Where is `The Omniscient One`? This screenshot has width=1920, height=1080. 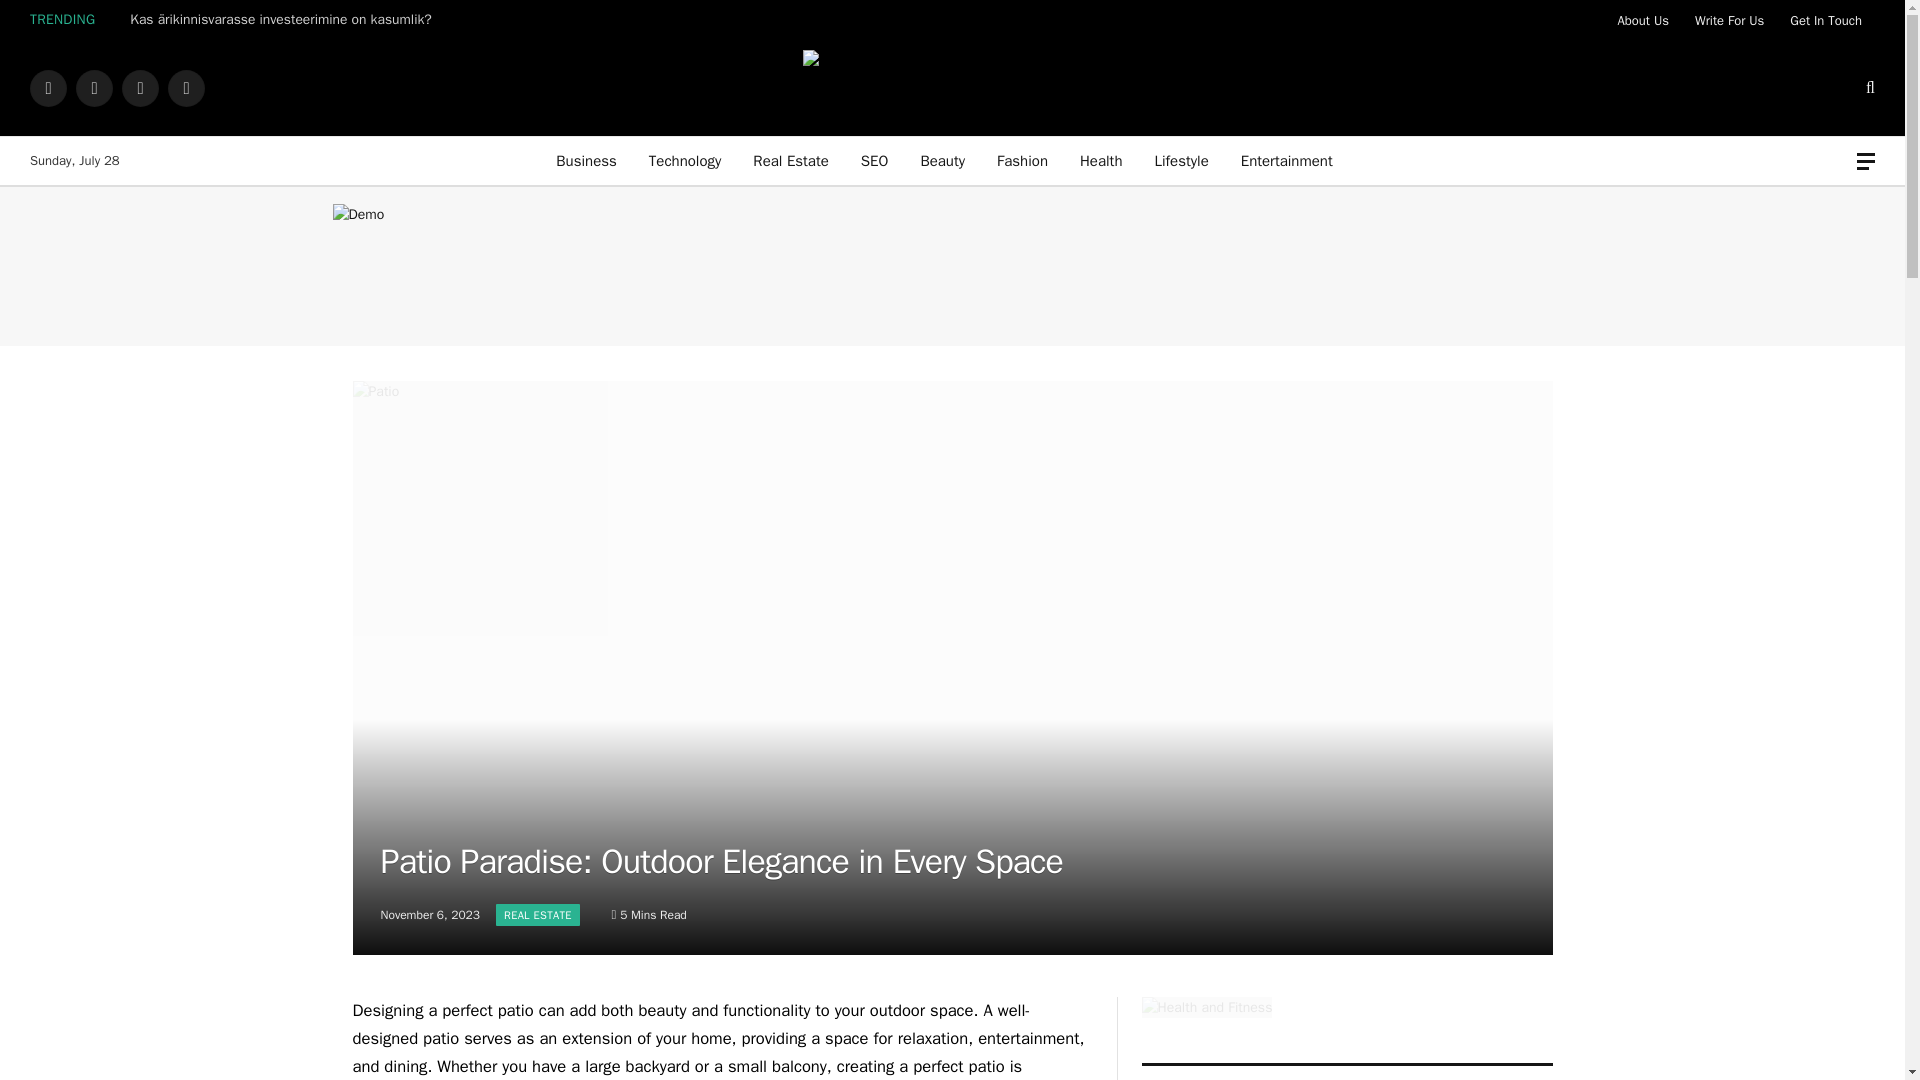
The Omniscient One is located at coordinates (952, 88).